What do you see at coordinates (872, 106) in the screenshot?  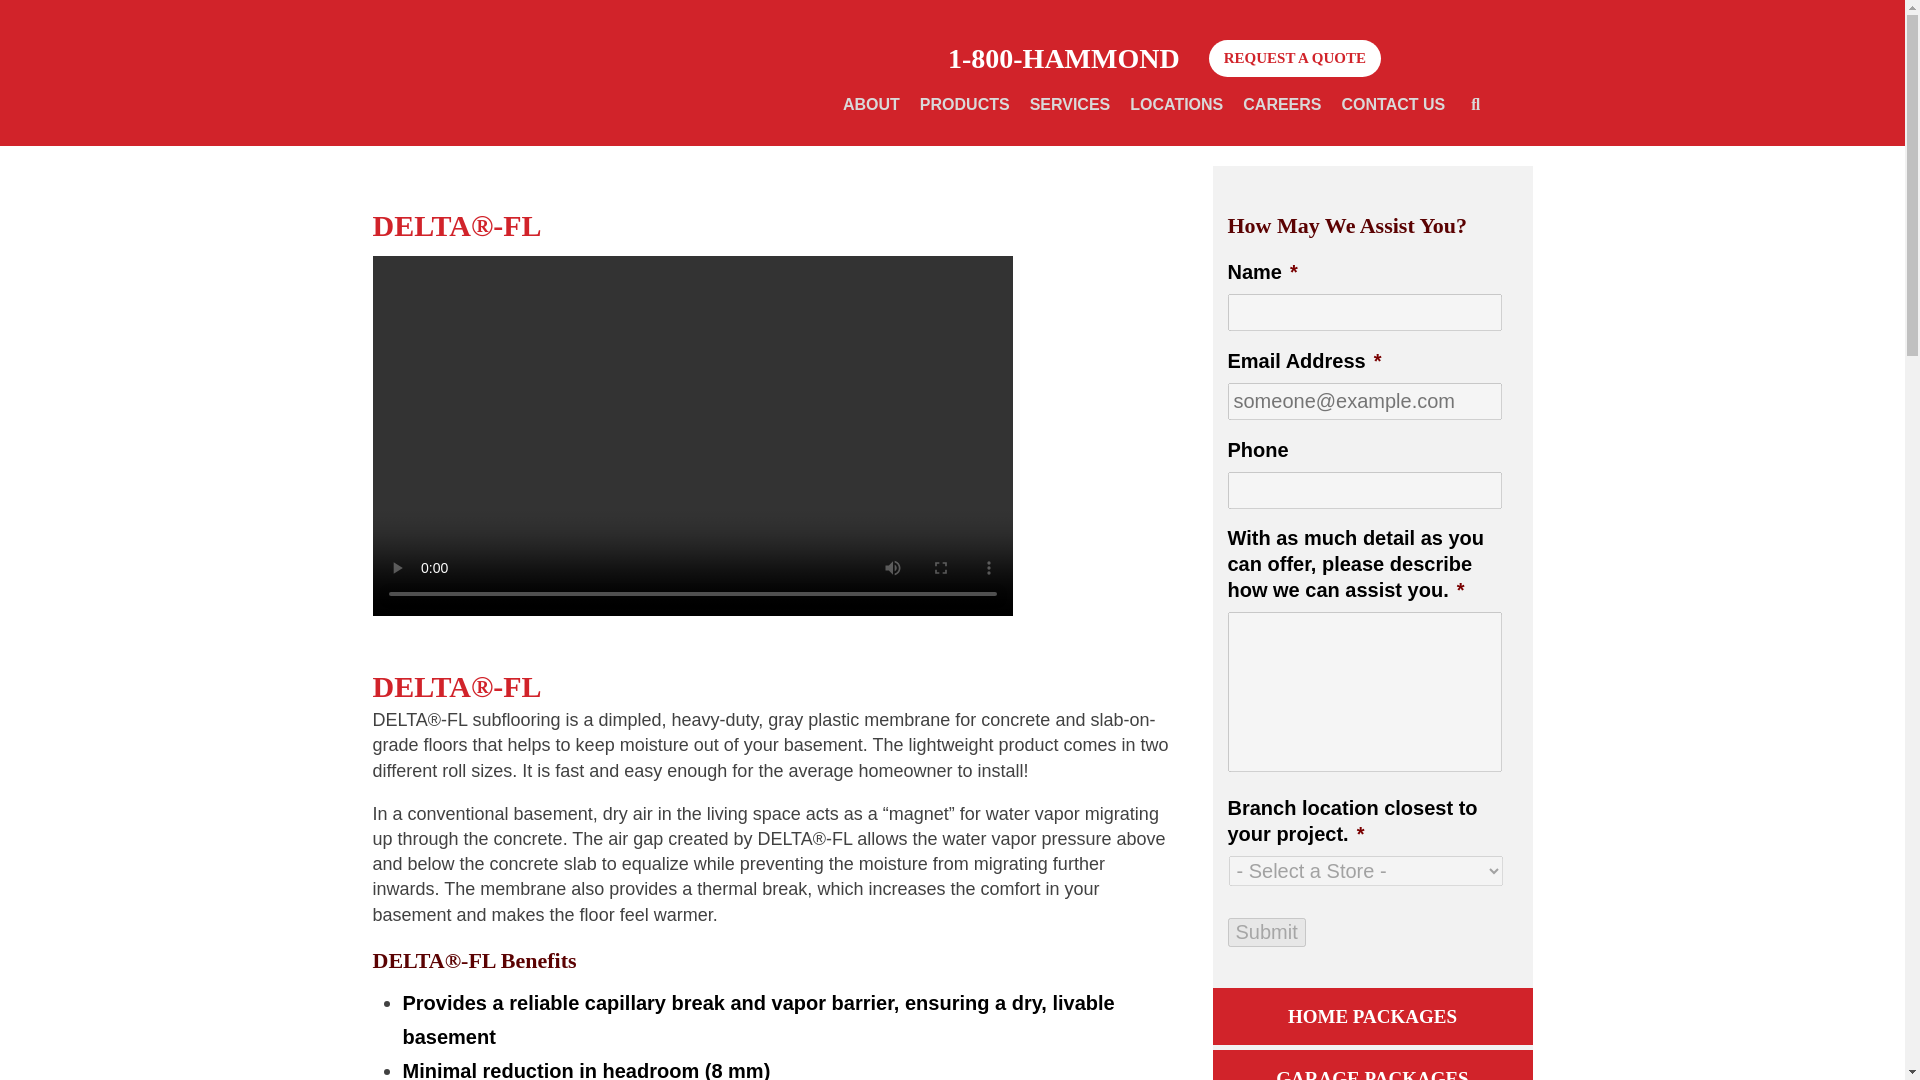 I see `Submit` at bounding box center [872, 106].